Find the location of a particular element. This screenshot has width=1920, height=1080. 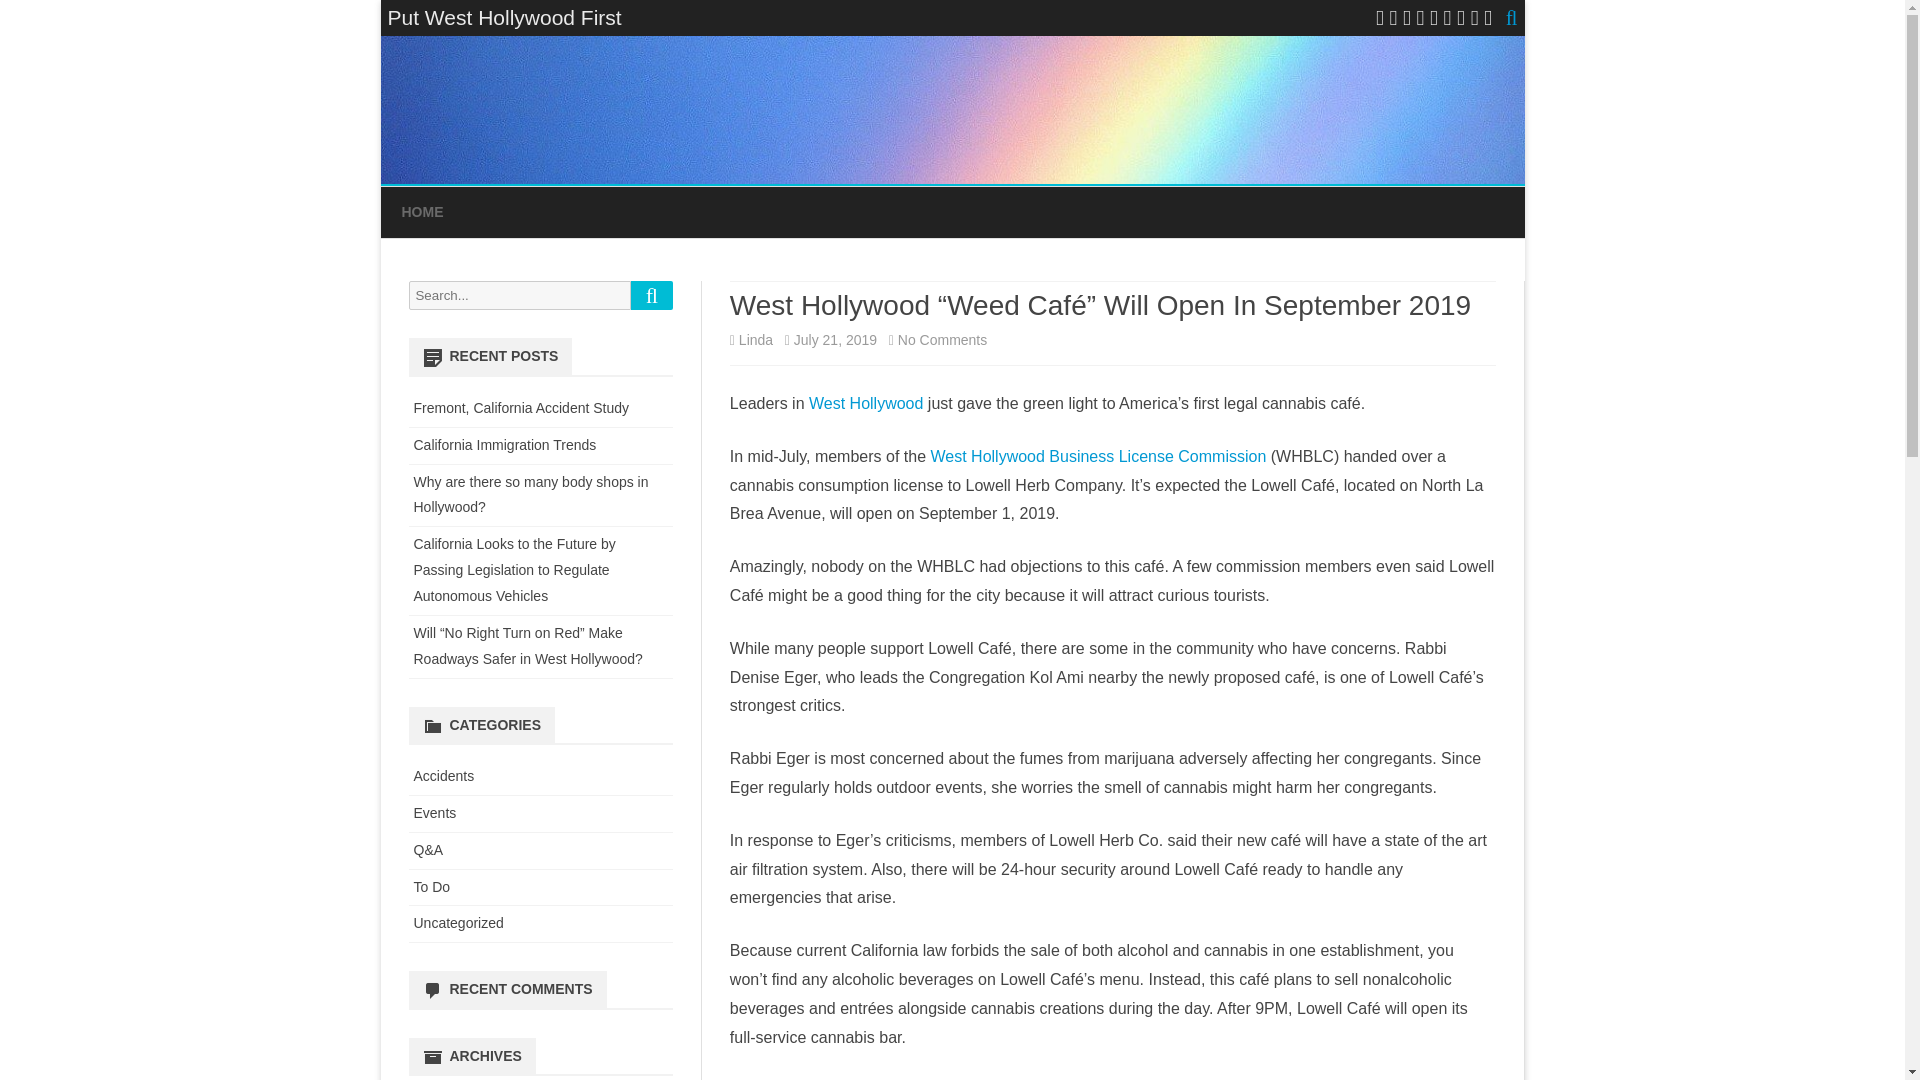

Google Plus is located at coordinates (1407, 18).